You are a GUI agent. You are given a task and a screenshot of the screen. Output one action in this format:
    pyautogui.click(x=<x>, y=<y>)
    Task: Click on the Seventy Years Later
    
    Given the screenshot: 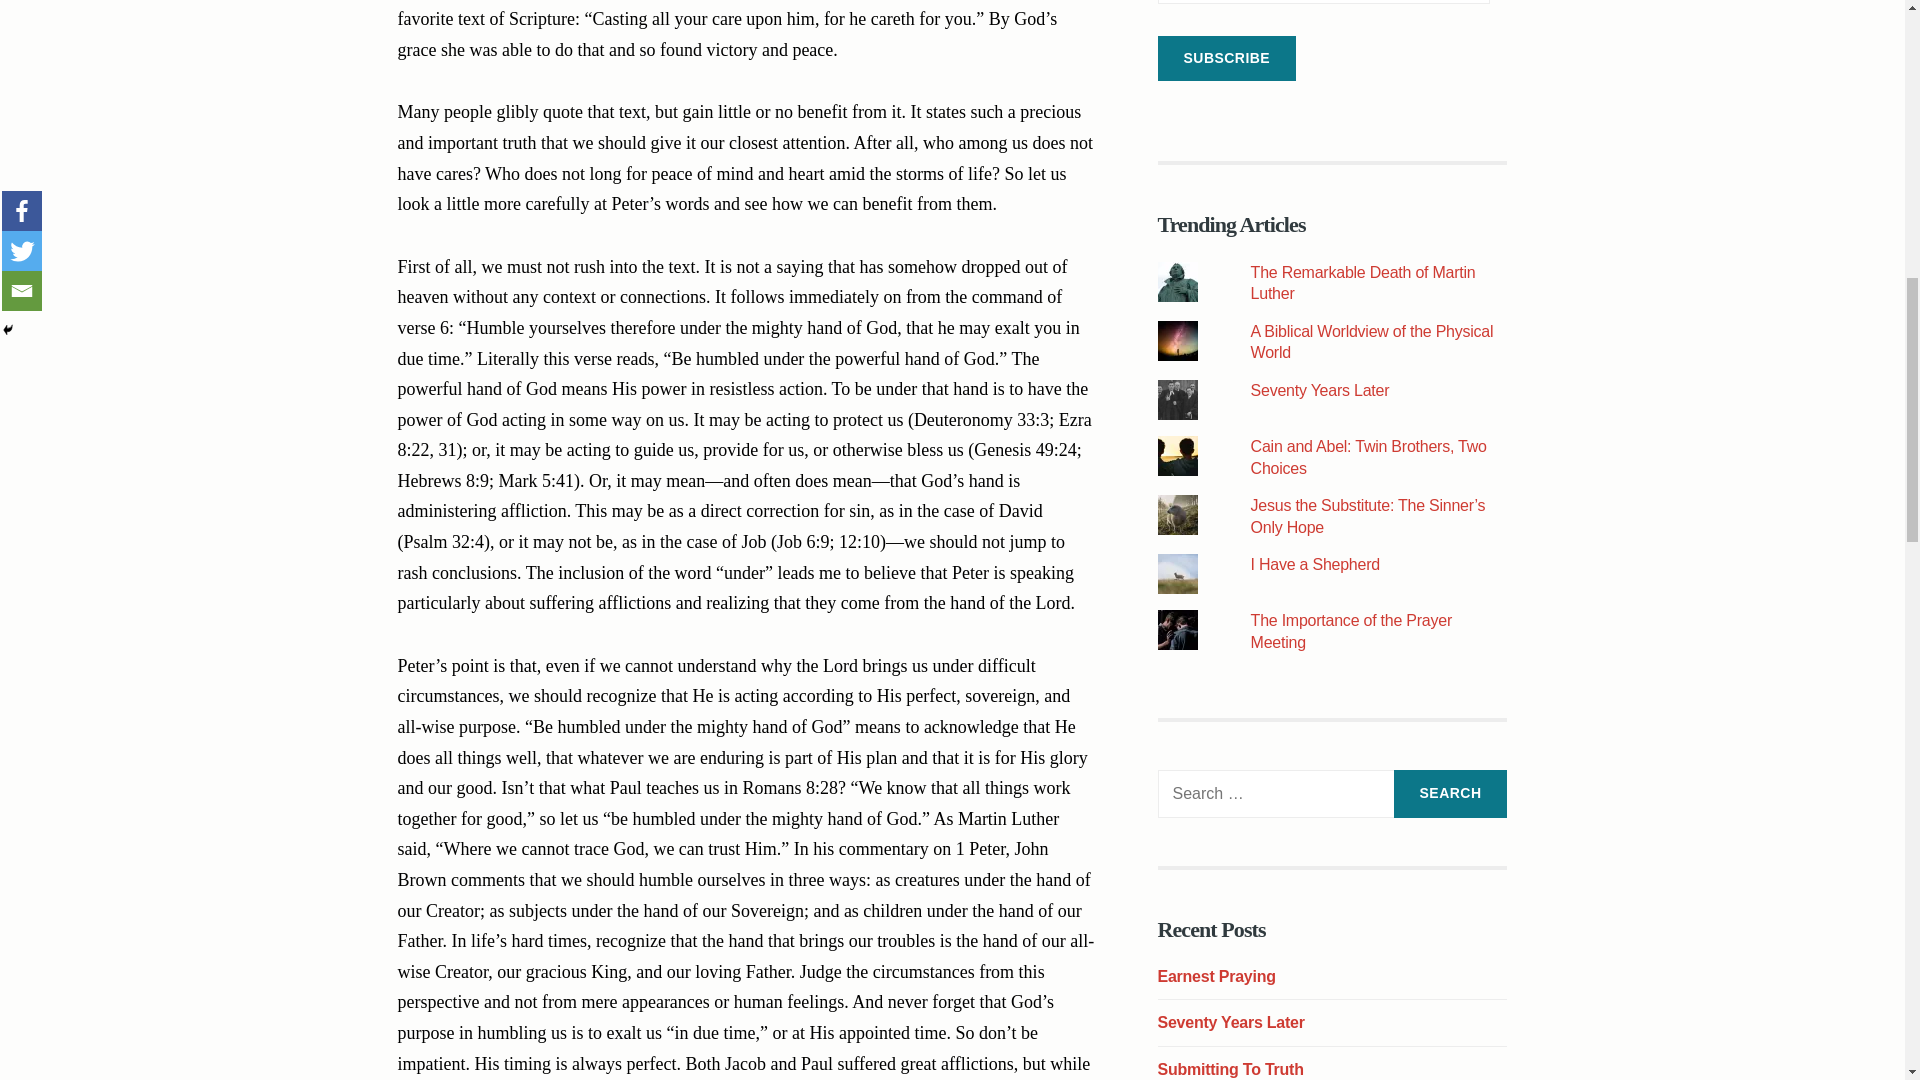 What is the action you would take?
    pyautogui.click(x=1320, y=390)
    